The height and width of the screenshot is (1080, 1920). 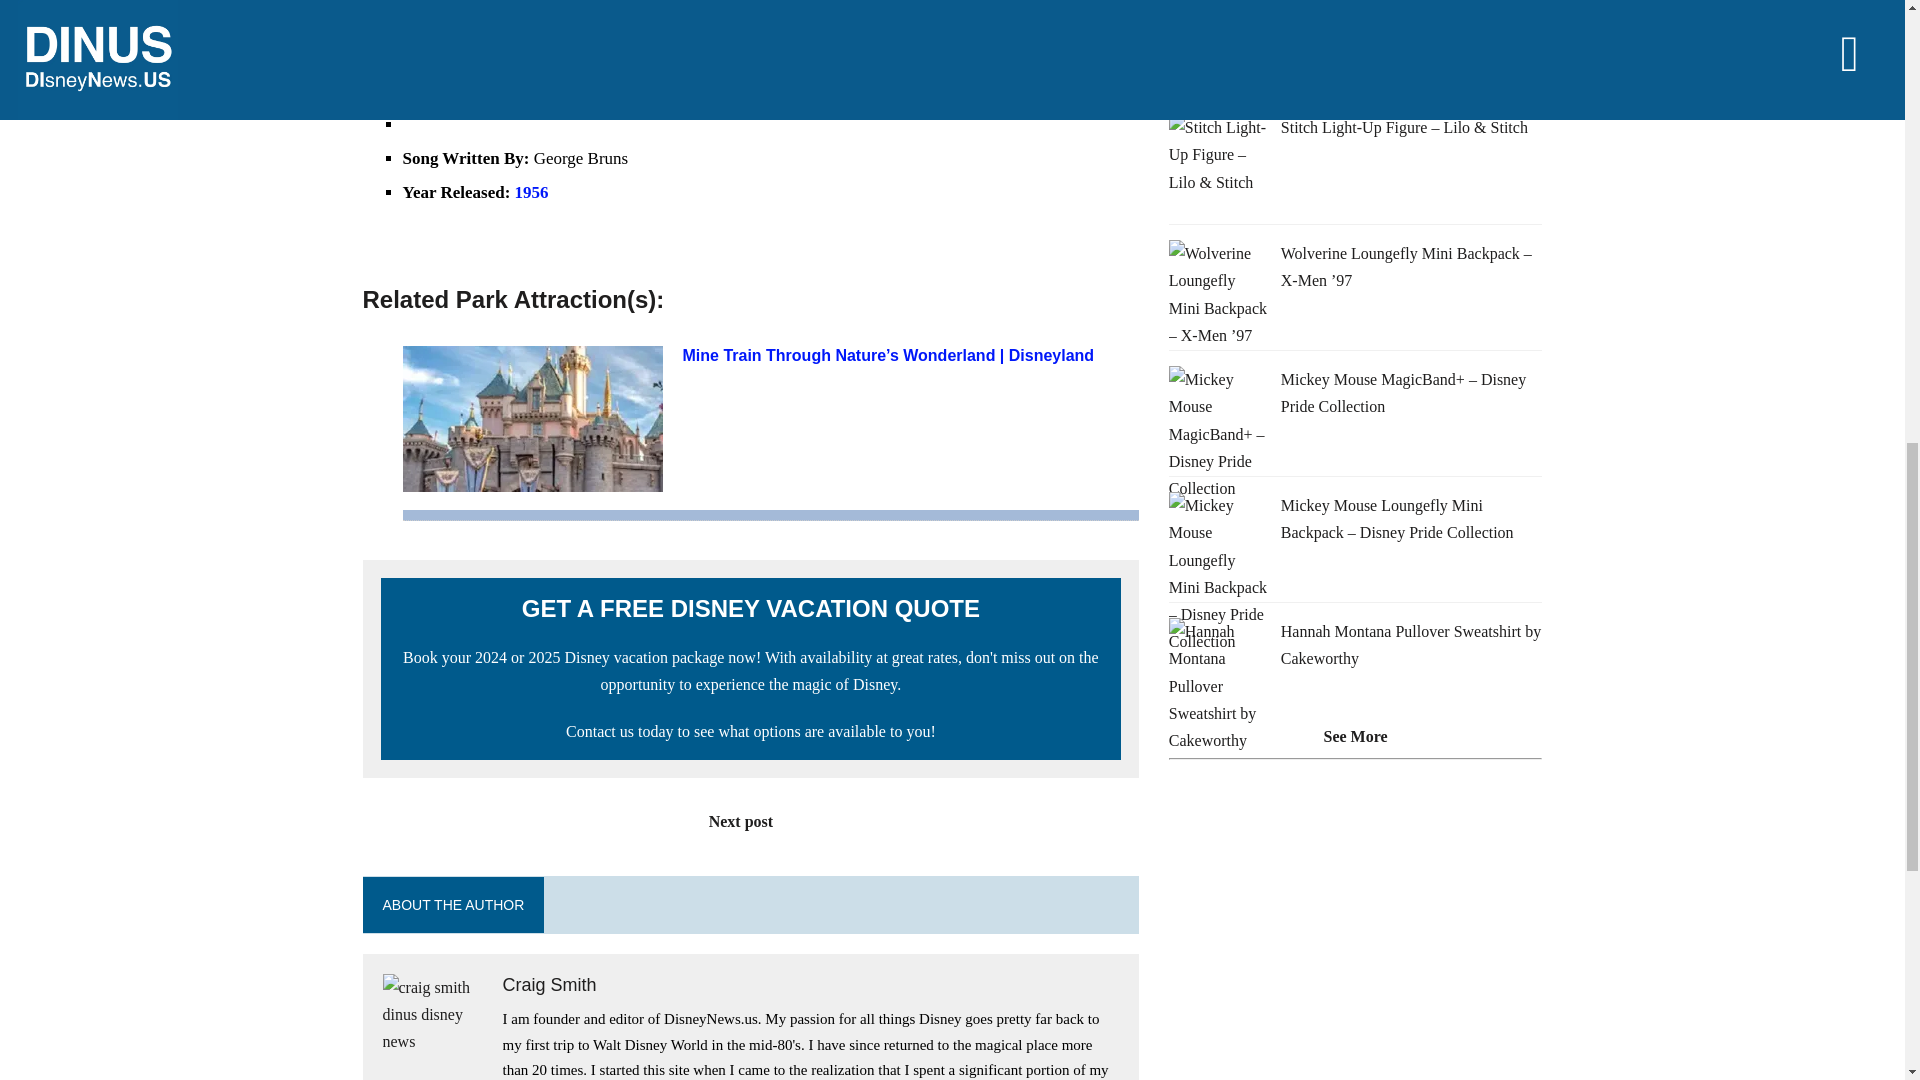 I want to click on Craig Smith, so click(x=548, y=984).